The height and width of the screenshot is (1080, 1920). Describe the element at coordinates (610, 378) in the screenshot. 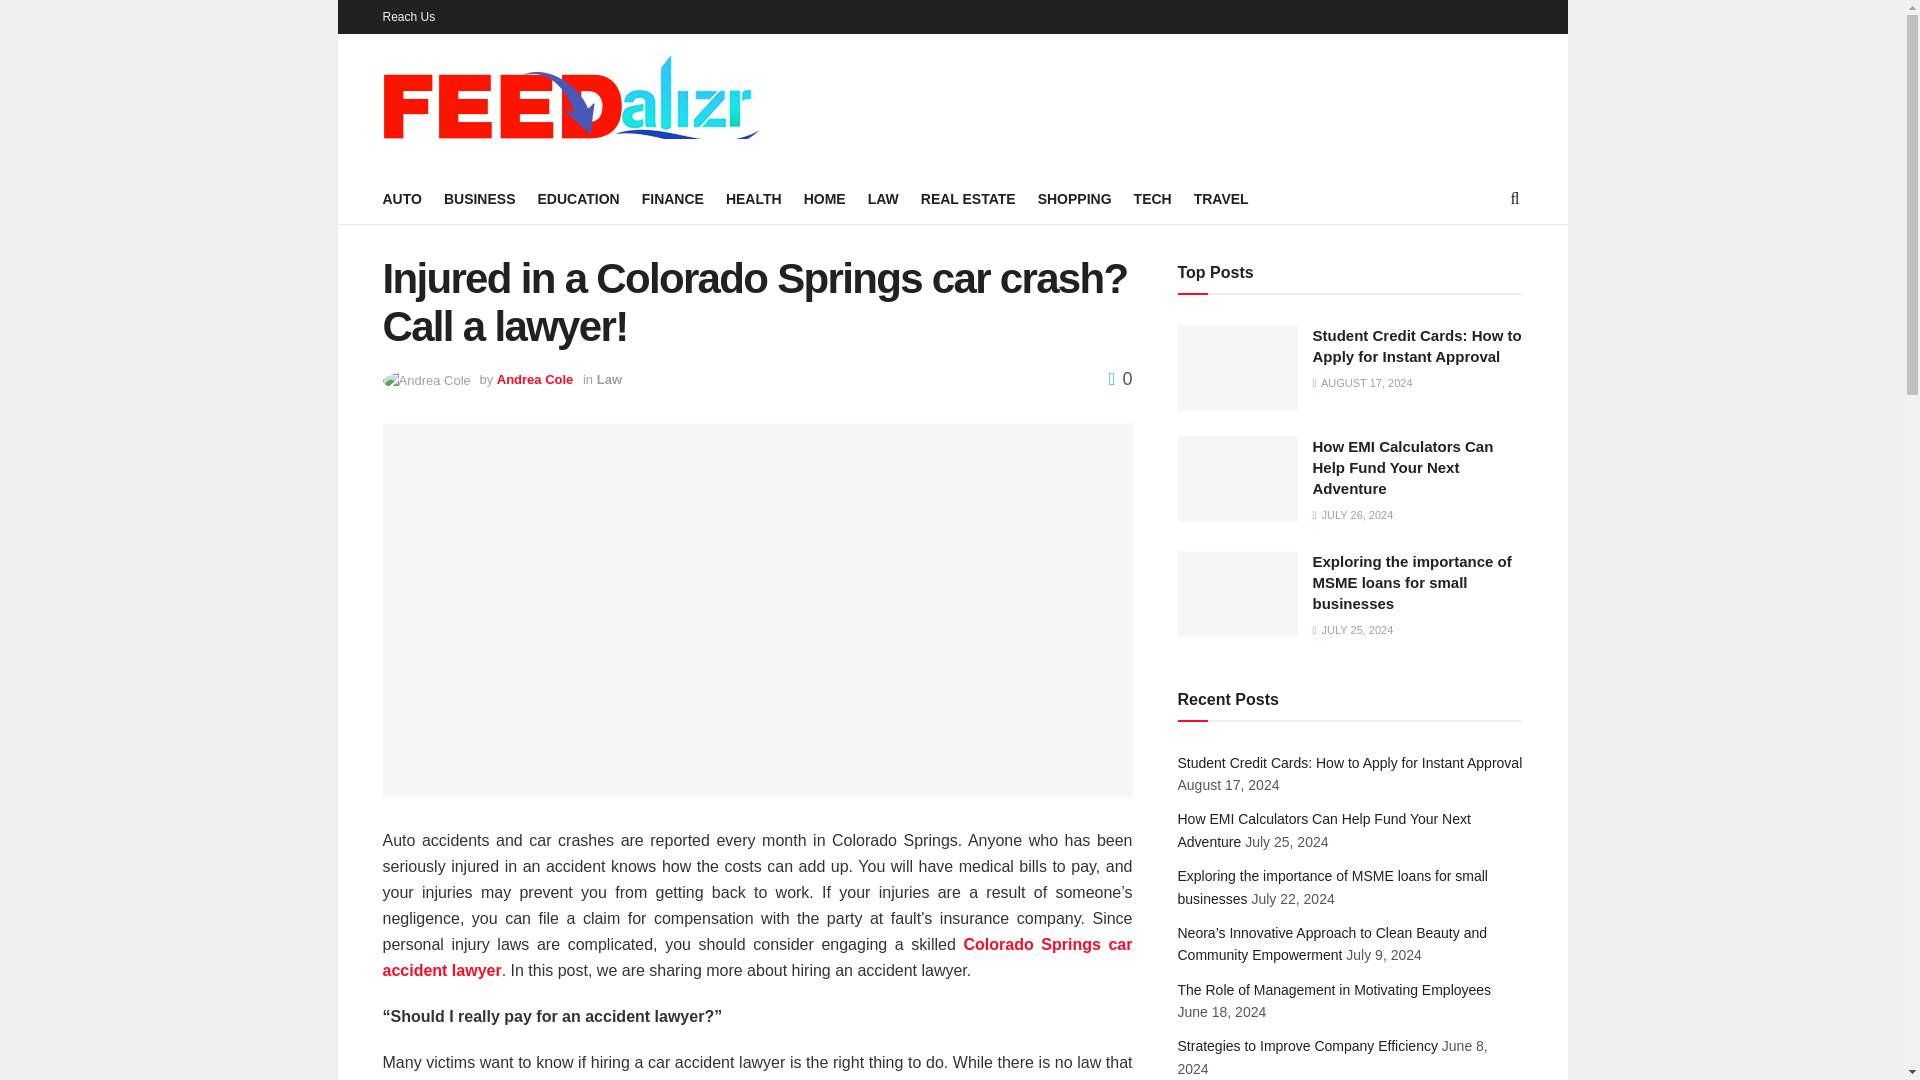

I see `Law` at that location.